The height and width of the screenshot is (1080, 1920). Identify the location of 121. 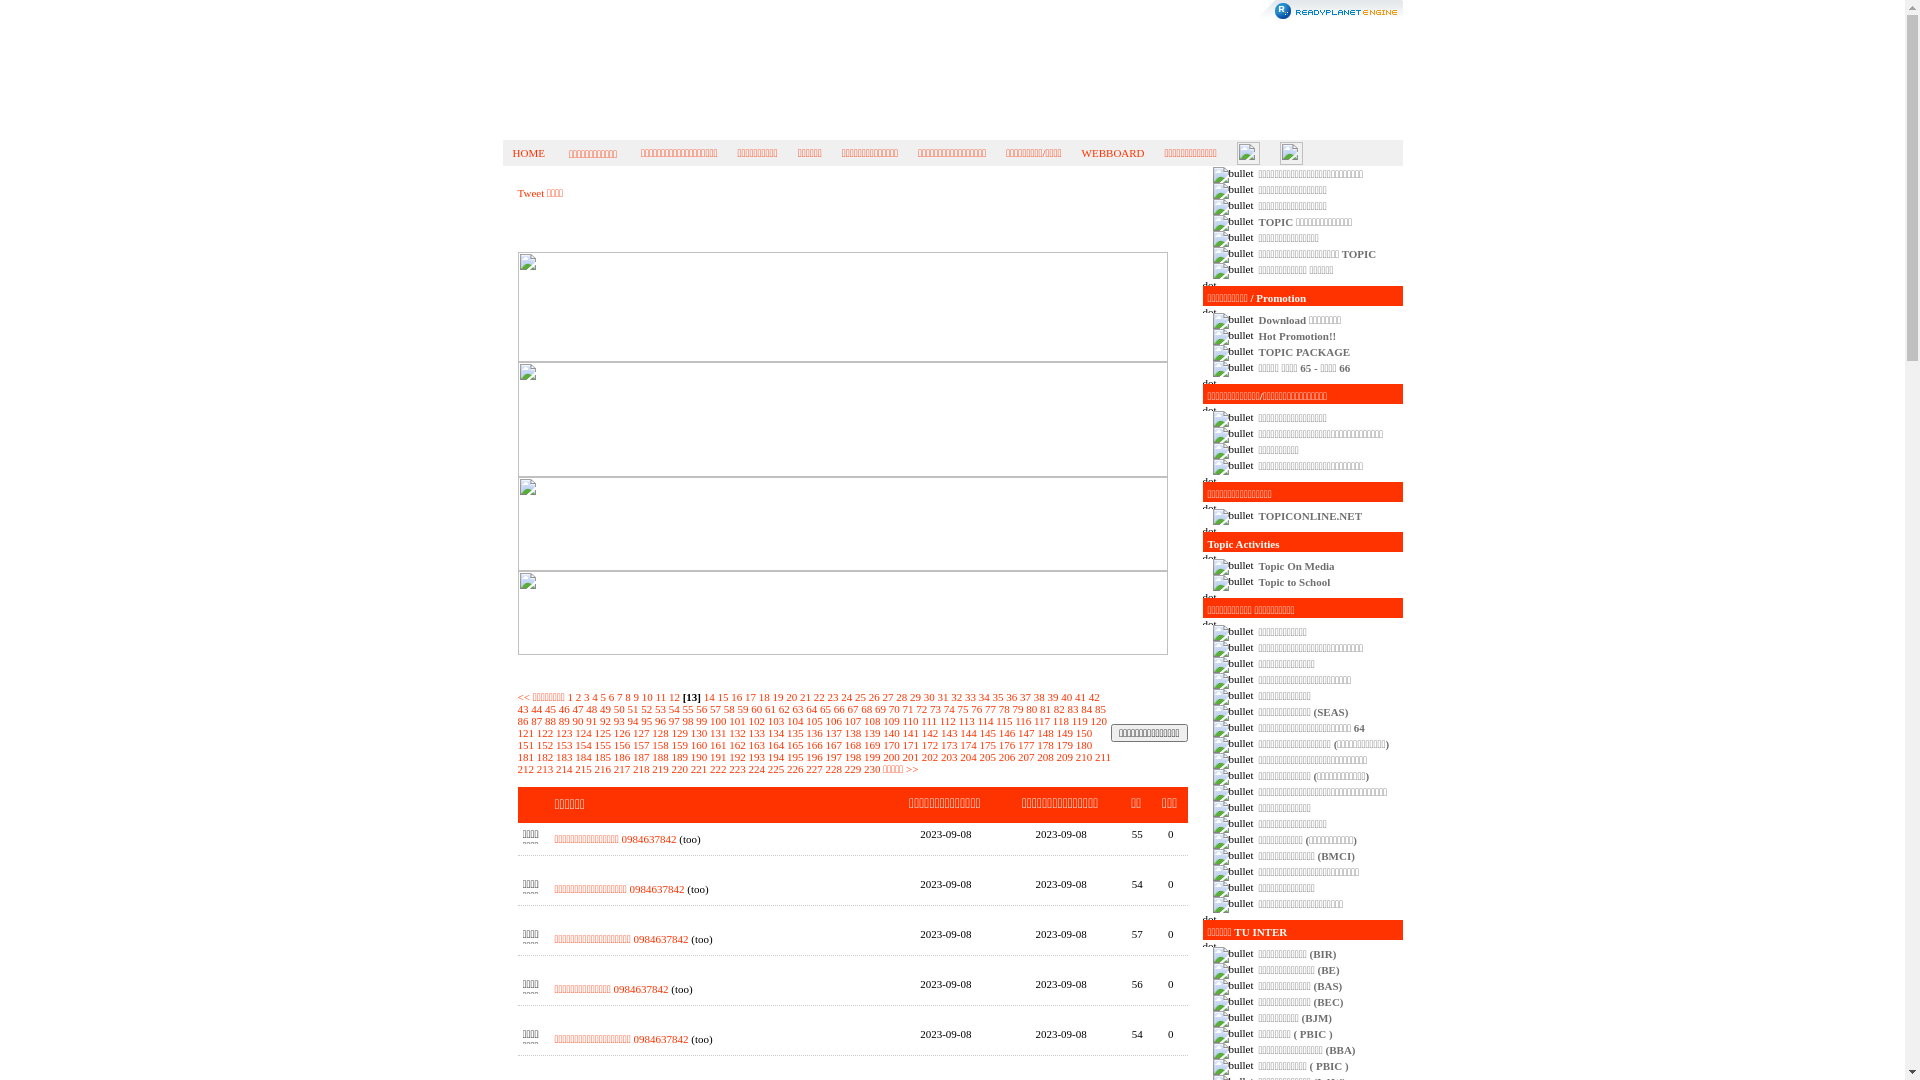
(526, 733).